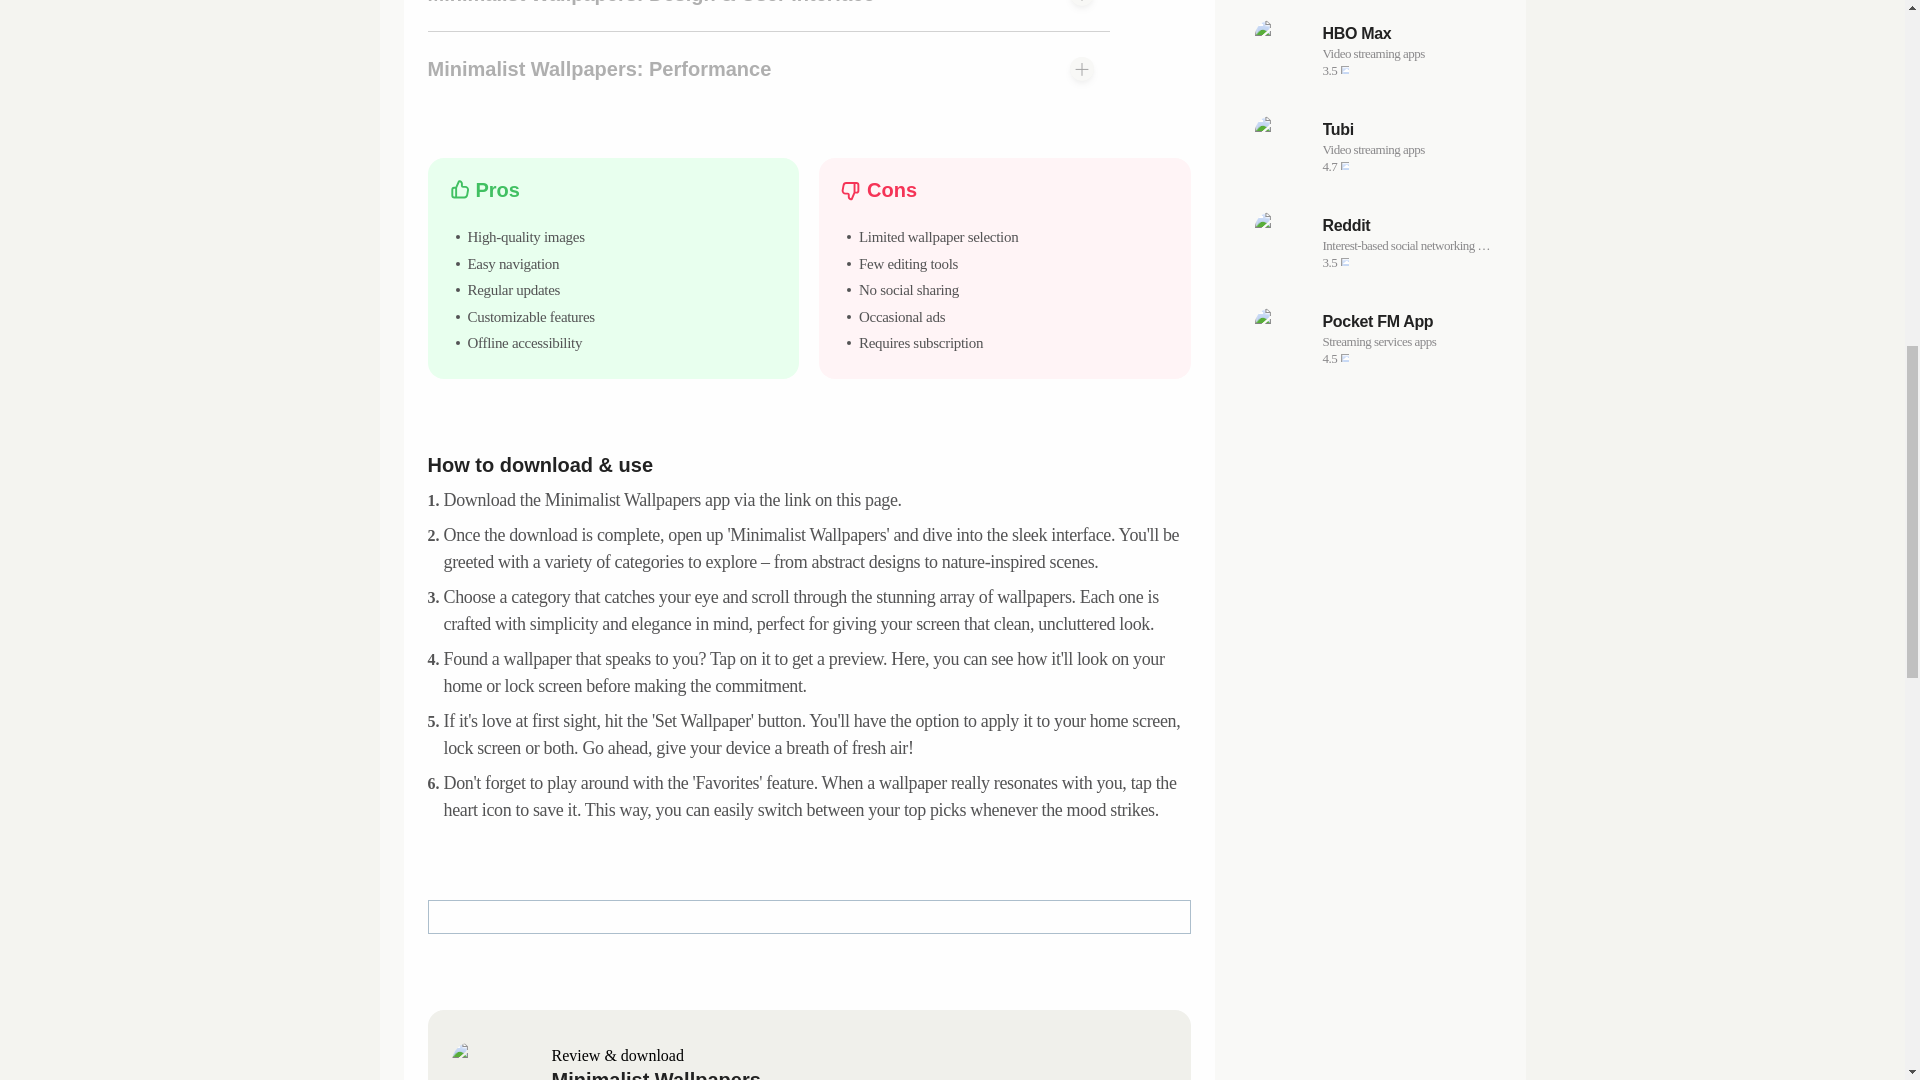  Describe the element at coordinates (1374, 242) in the screenshot. I see `Video streaming apps` at that location.